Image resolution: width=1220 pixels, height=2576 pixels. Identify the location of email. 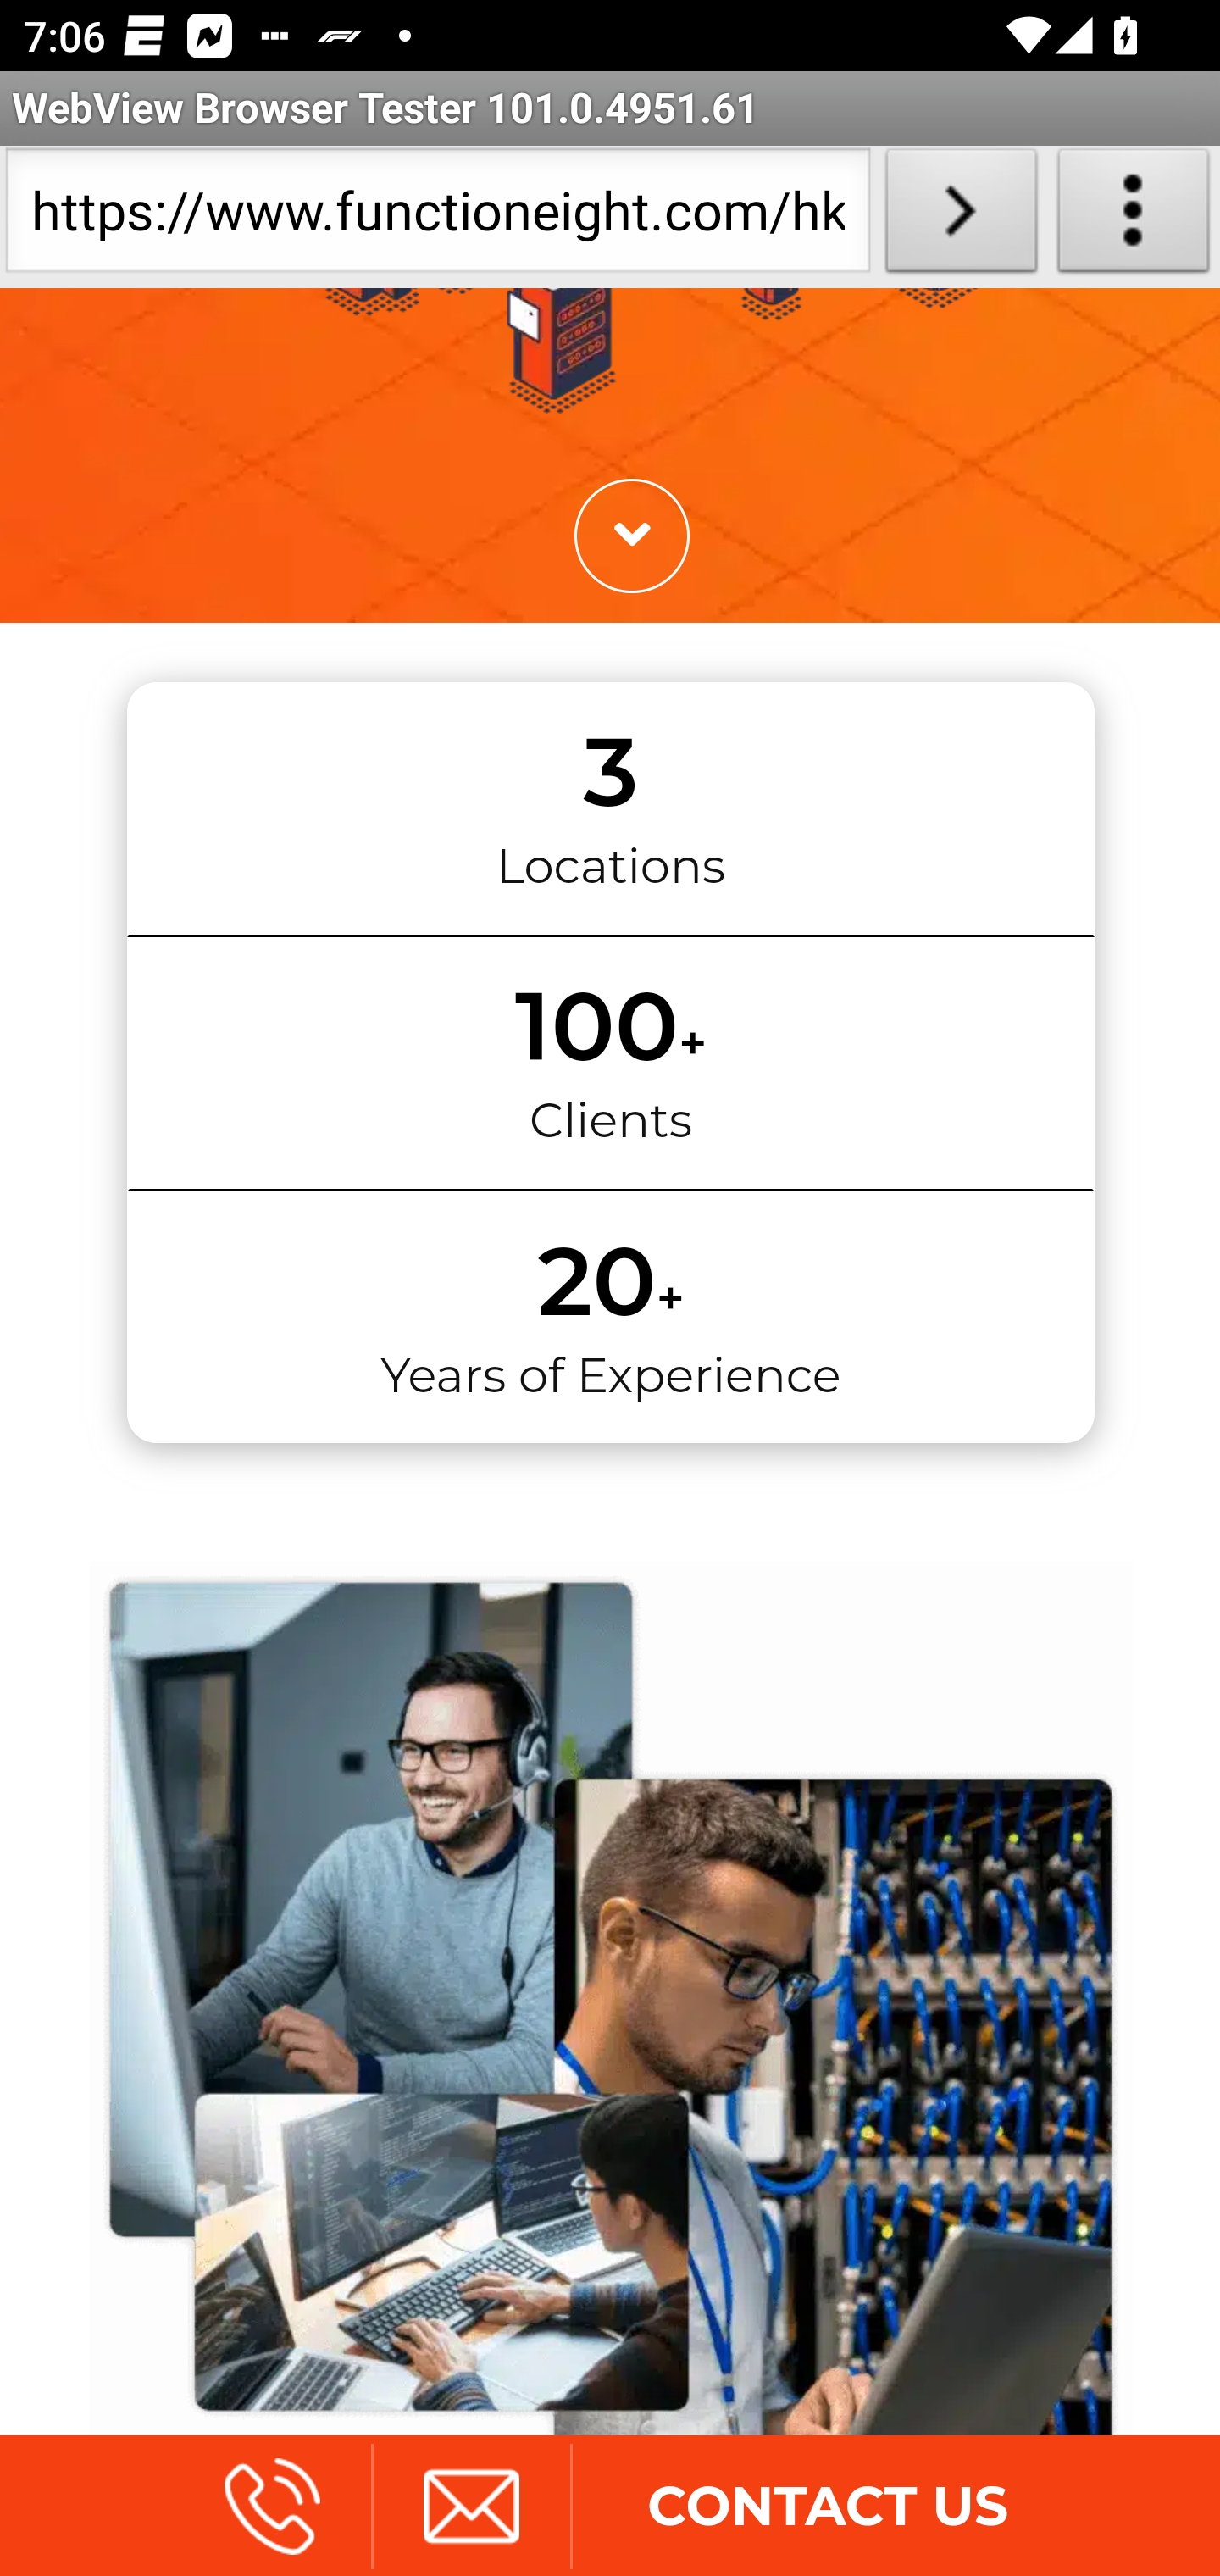
(470, 2505).